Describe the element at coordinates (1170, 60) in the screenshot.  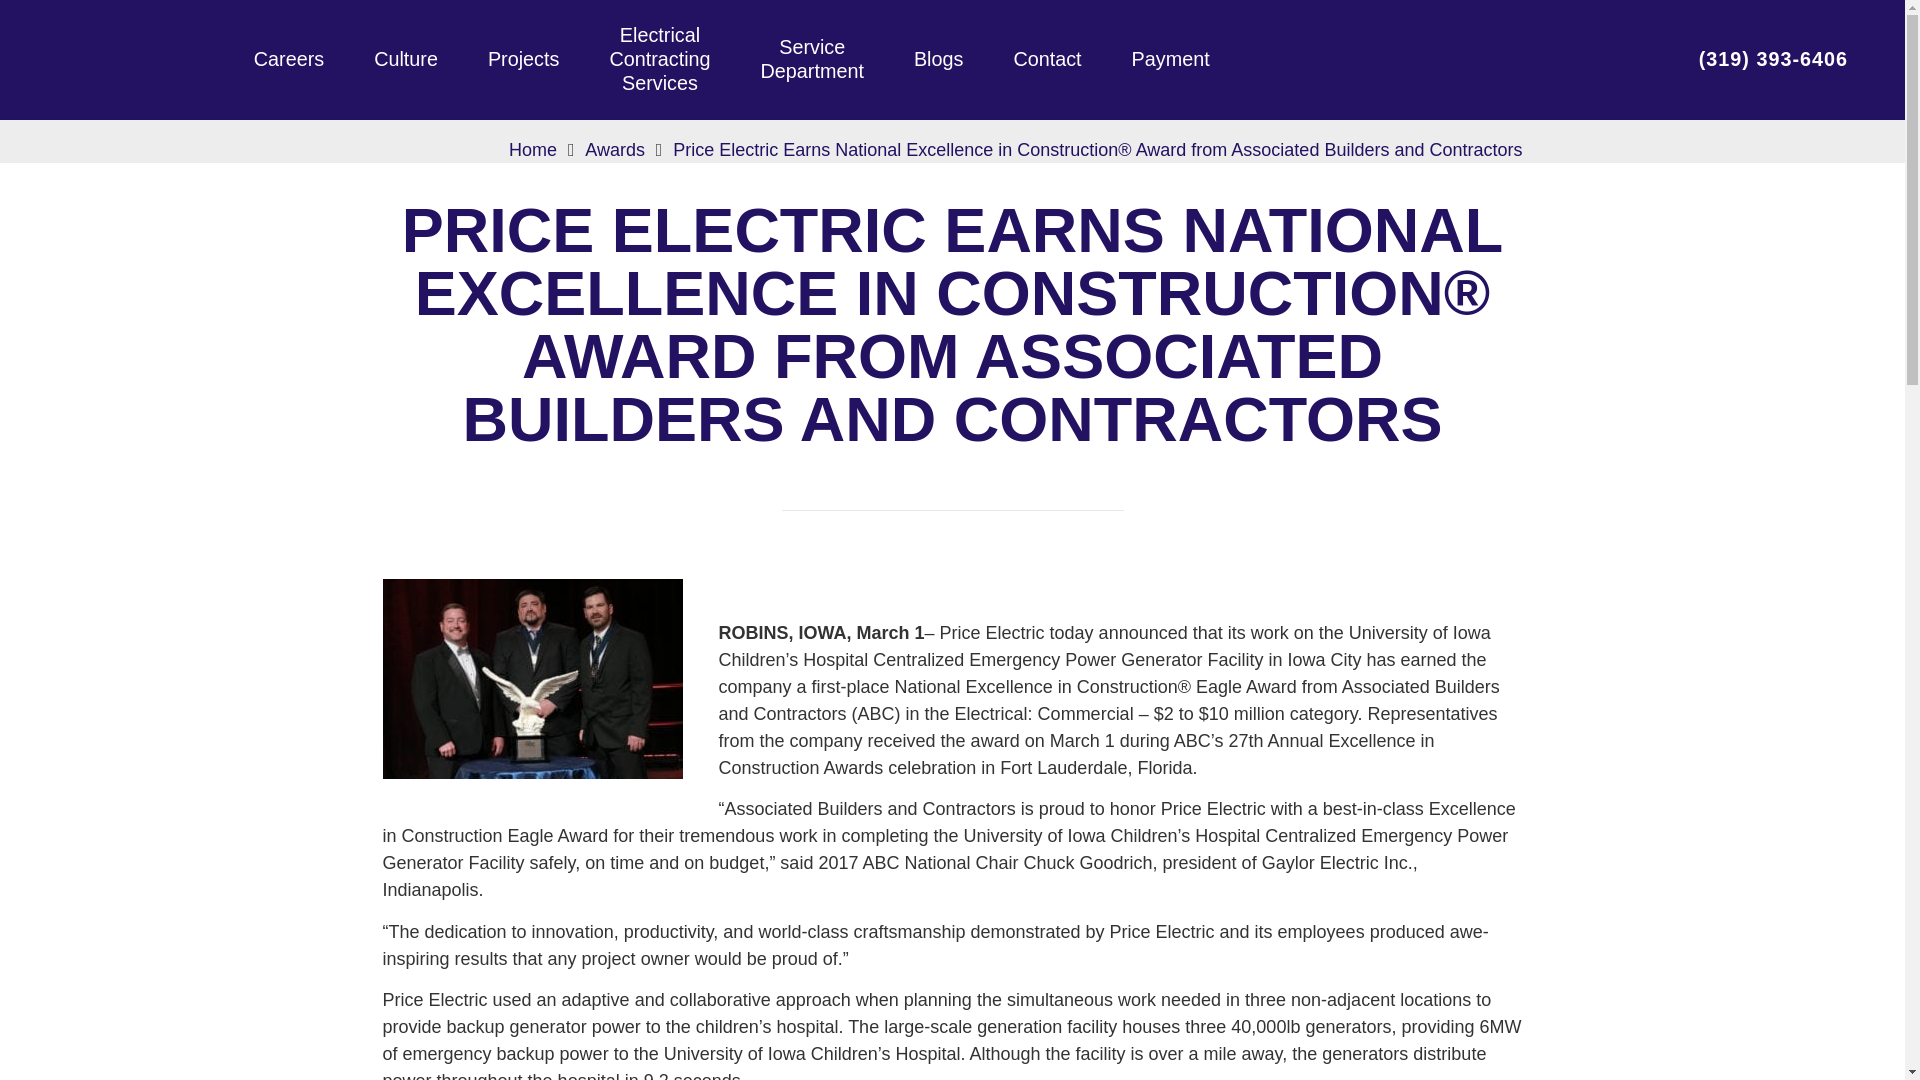
I see `Payment` at that location.